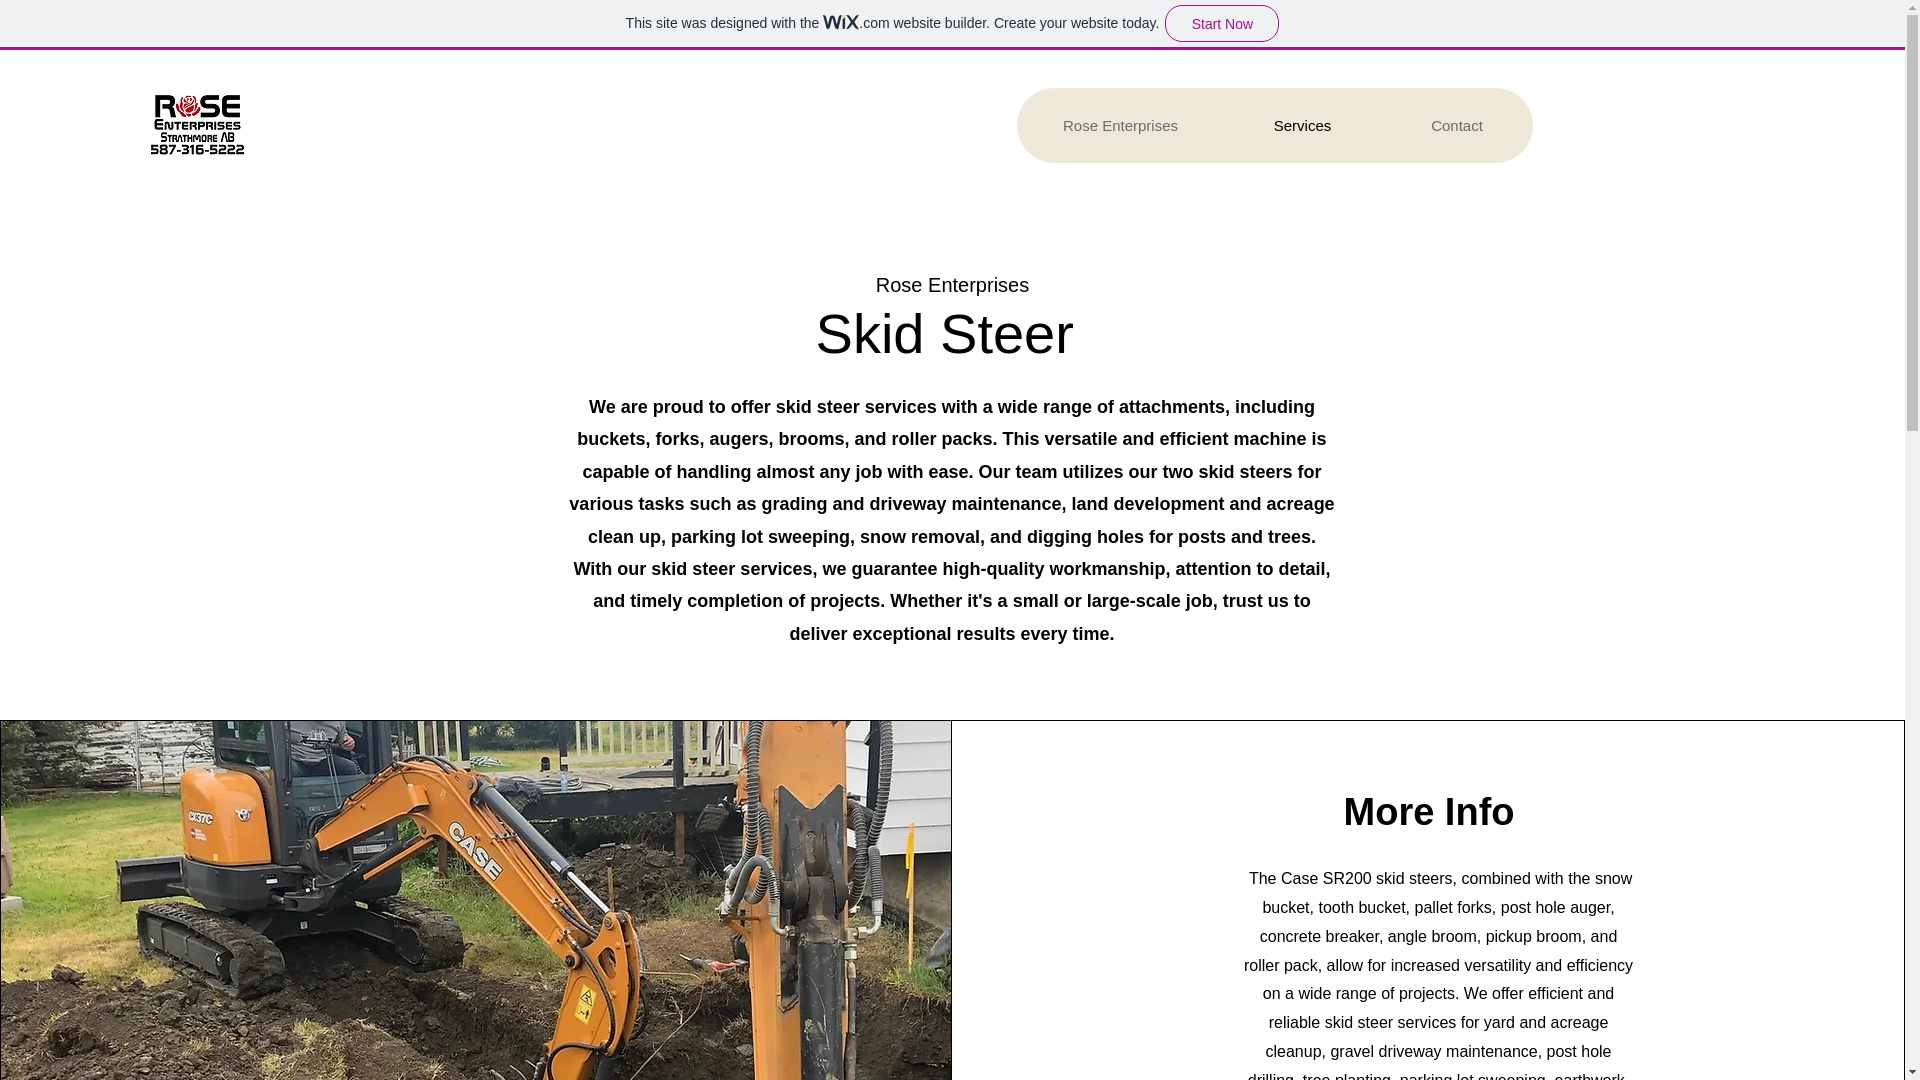 This screenshot has width=1920, height=1080. What do you see at coordinates (1456, 125) in the screenshot?
I see `Contact` at bounding box center [1456, 125].